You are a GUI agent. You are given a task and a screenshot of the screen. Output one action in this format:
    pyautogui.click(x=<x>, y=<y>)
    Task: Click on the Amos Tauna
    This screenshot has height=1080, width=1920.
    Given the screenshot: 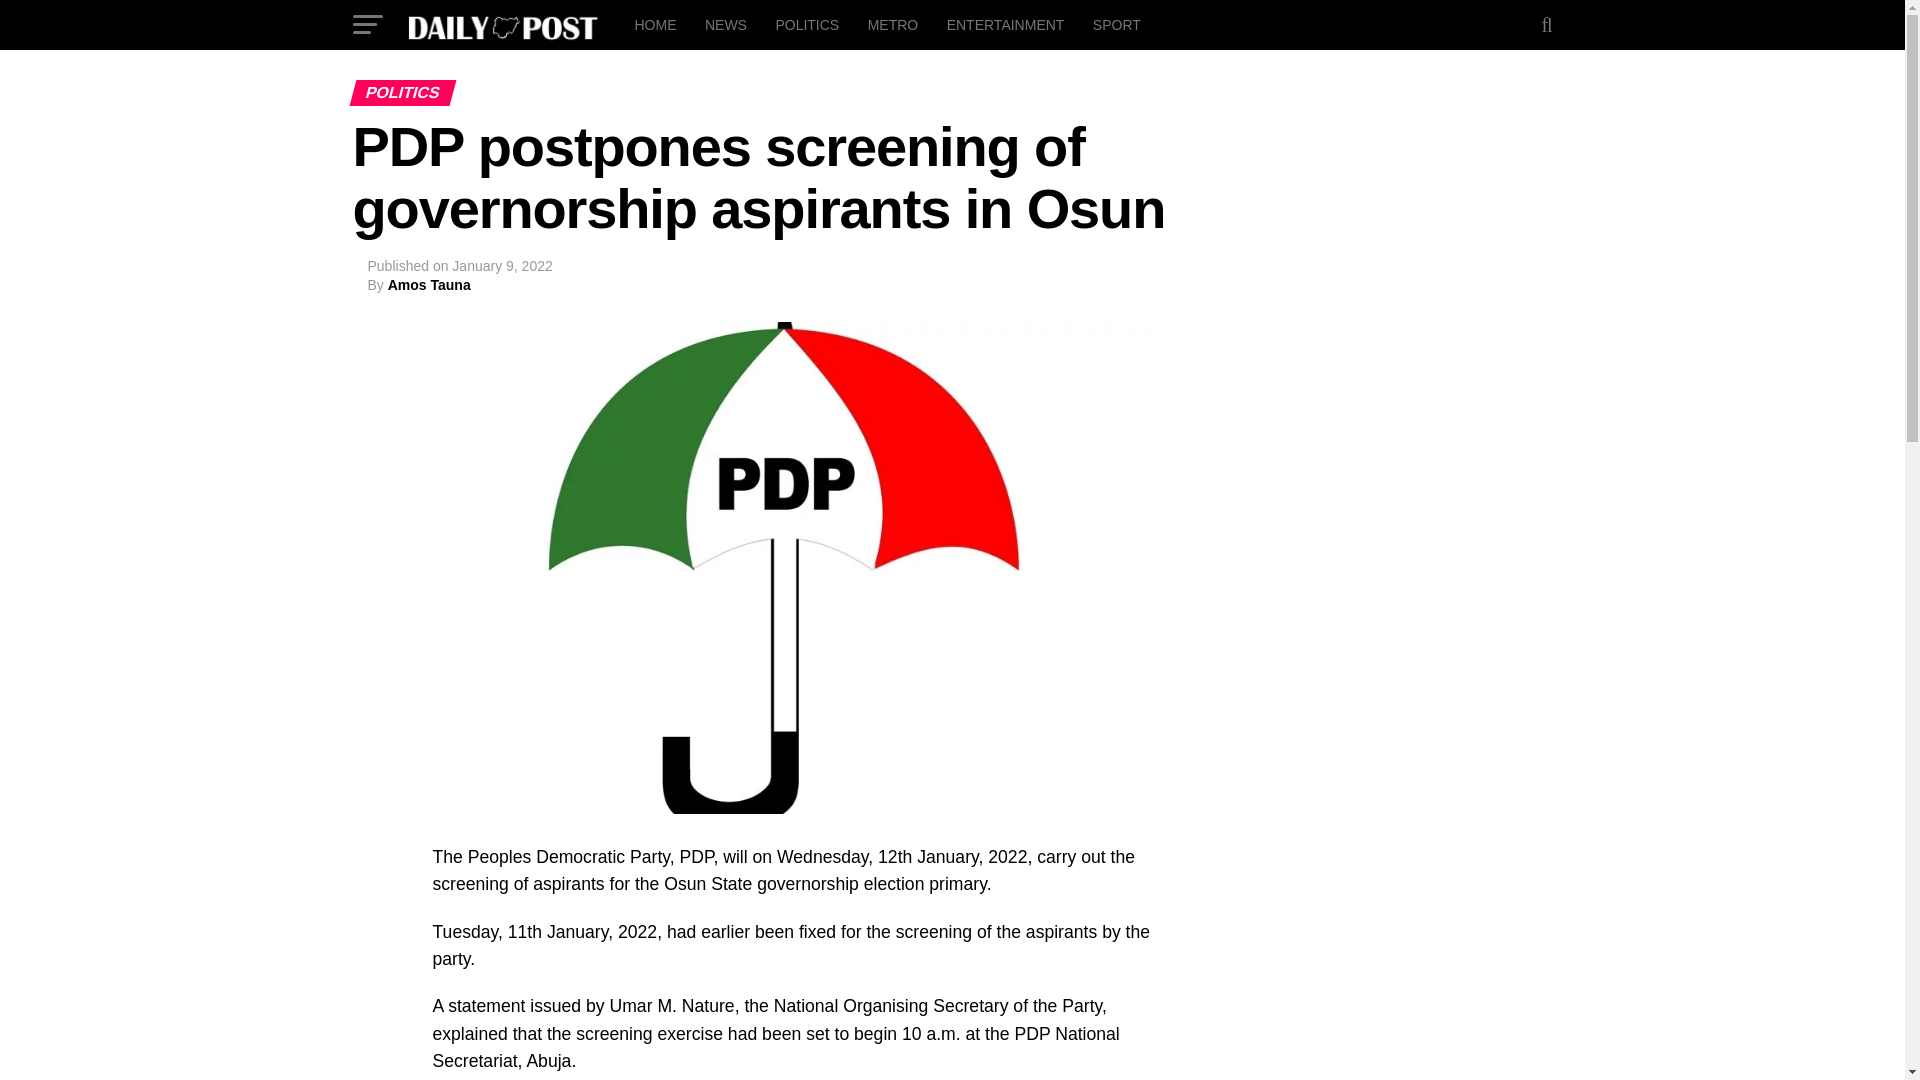 What is the action you would take?
    pyautogui.click(x=428, y=284)
    